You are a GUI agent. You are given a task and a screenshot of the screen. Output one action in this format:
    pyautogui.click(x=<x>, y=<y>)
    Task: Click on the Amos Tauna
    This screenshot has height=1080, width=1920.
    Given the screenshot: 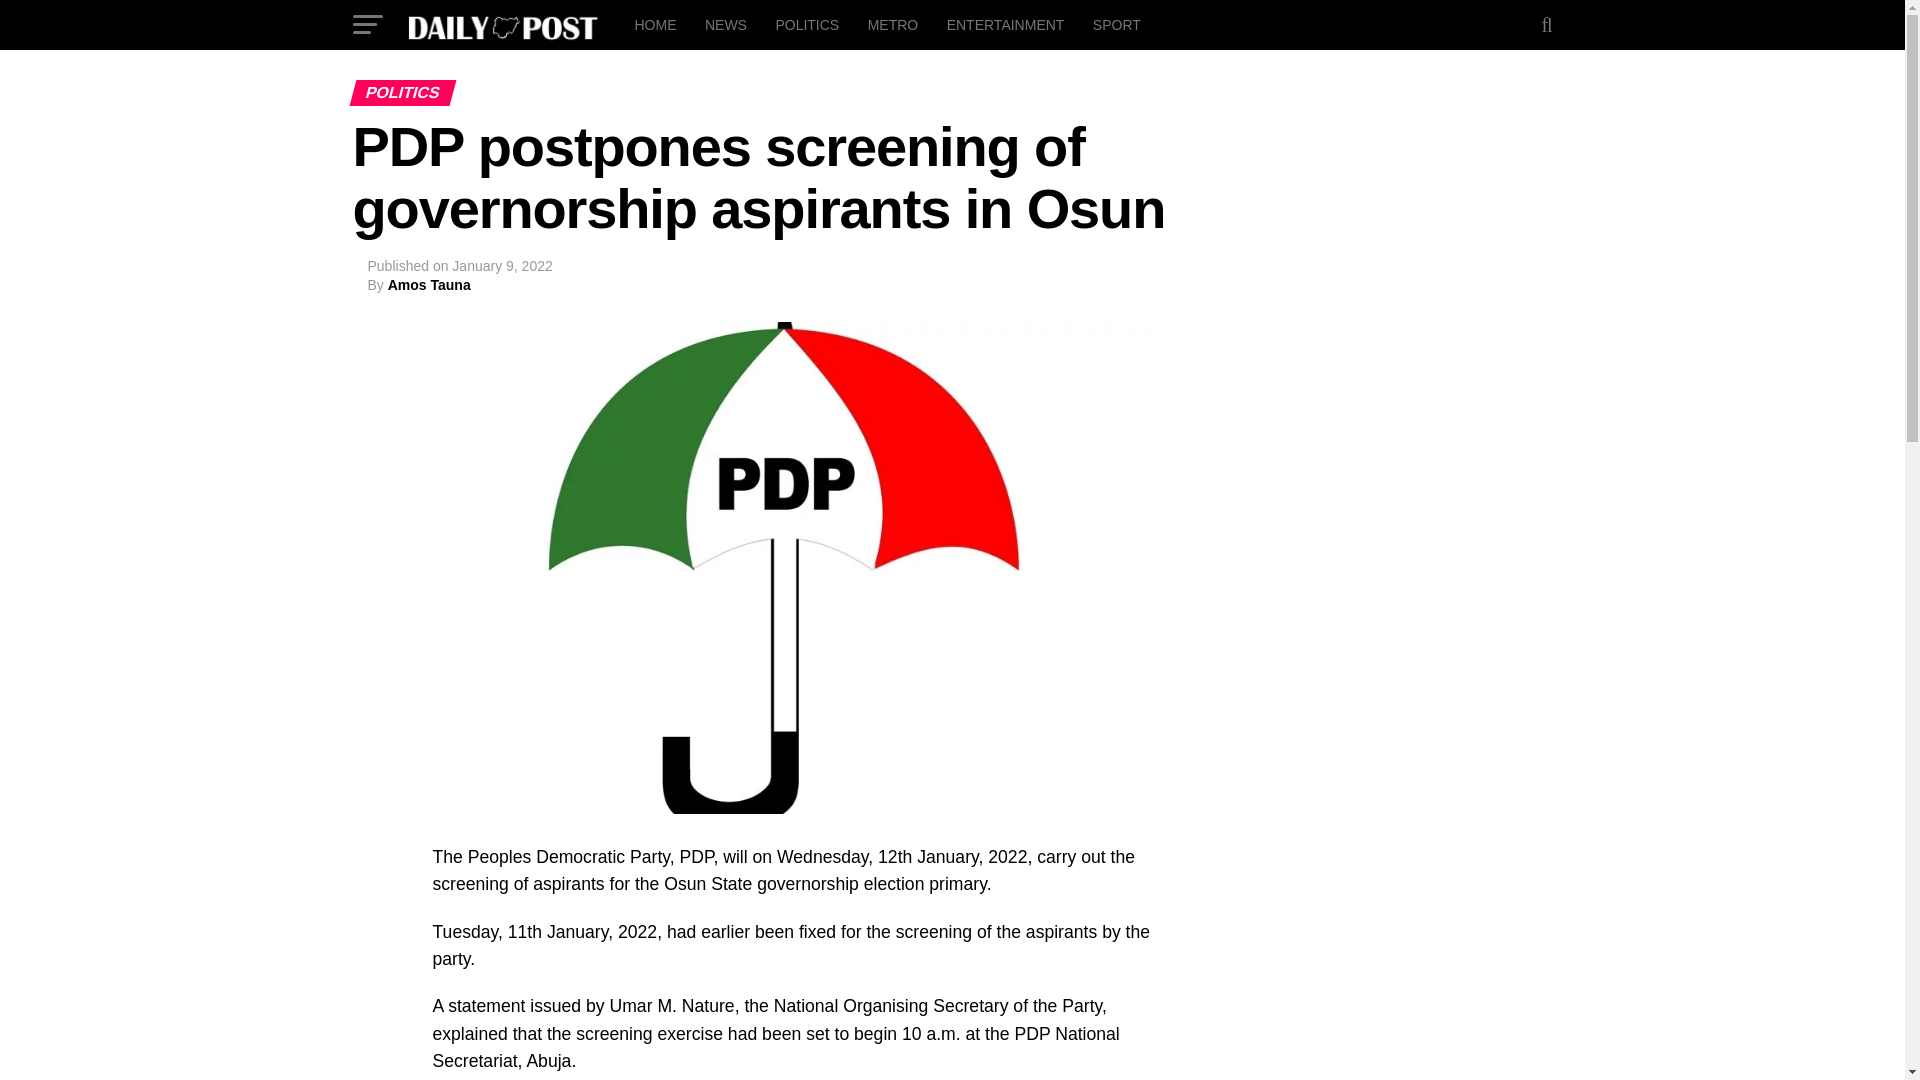 What is the action you would take?
    pyautogui.click(x=428, y=284)
    